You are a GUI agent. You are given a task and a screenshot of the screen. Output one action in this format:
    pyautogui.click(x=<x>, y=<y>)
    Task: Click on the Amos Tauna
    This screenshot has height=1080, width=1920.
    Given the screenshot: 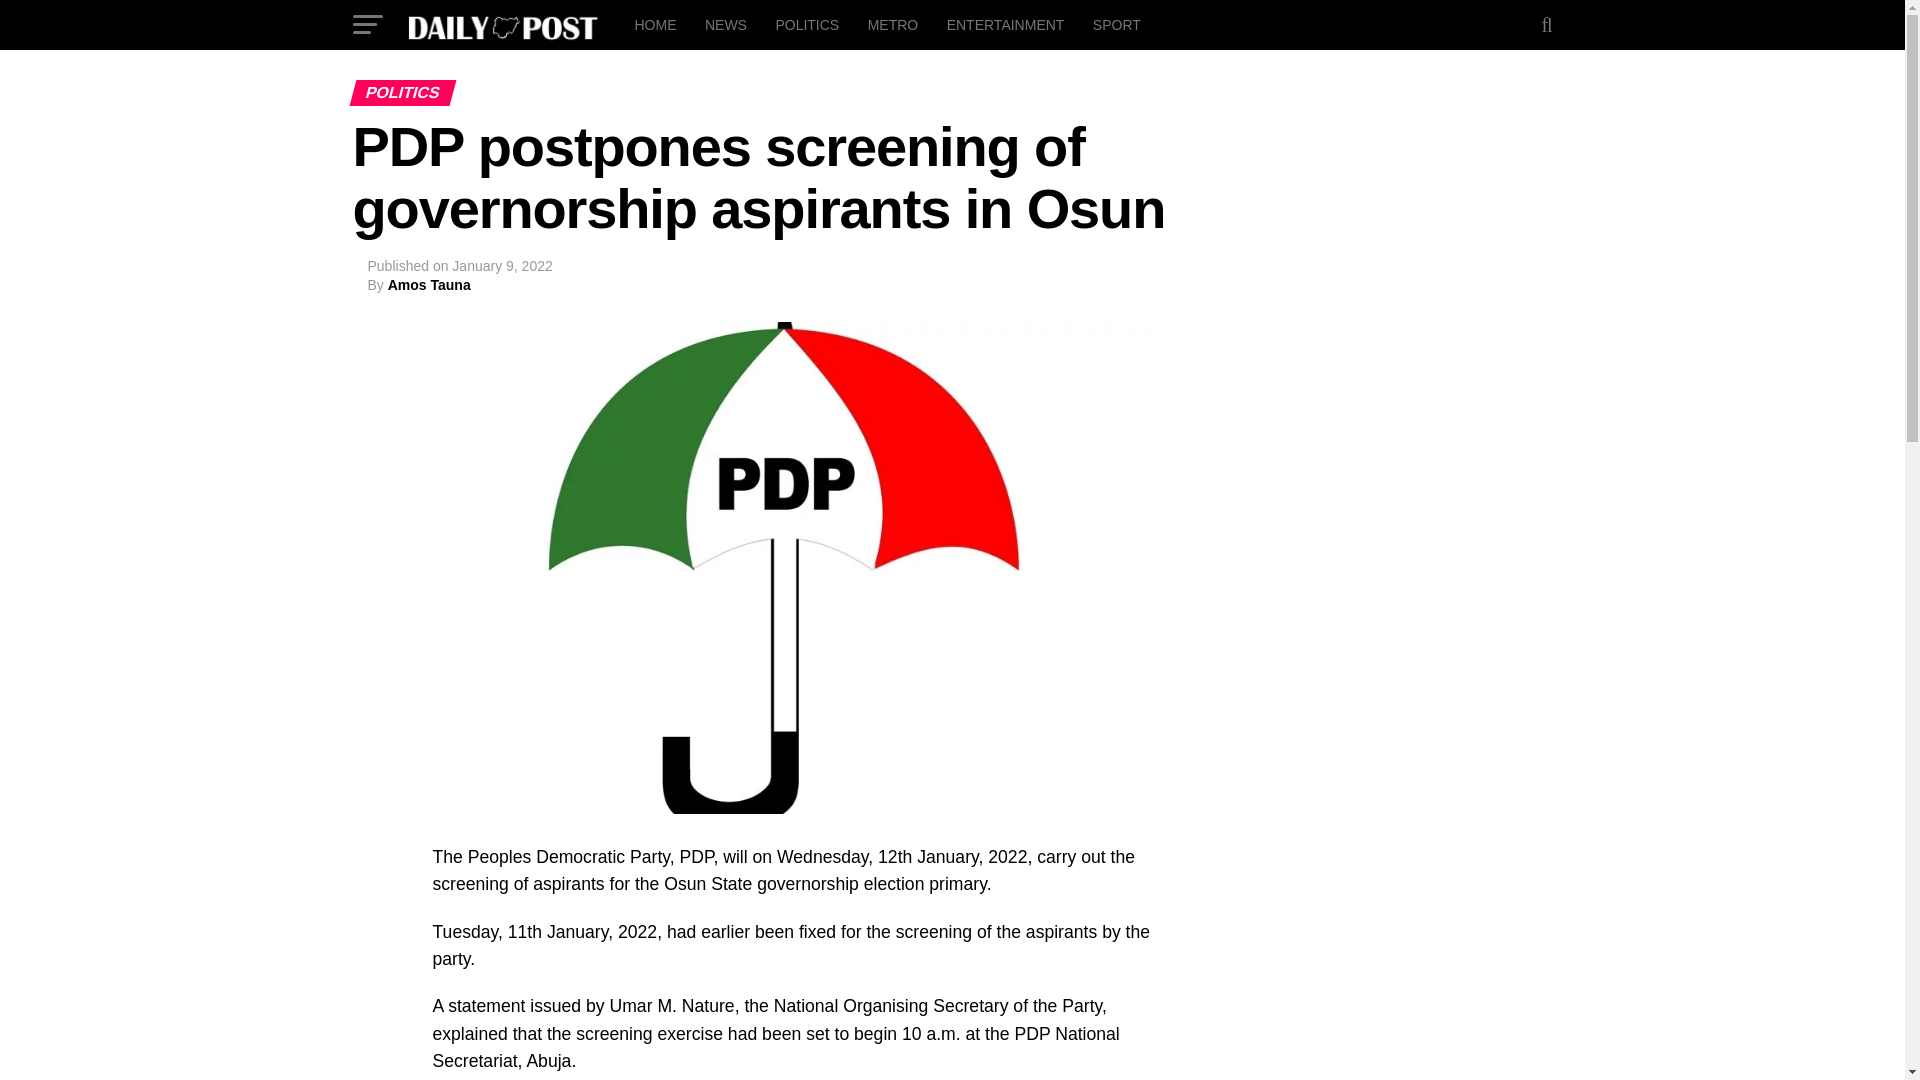 What is the action you would take?
    pyautogui.click(x=428, y=284)
    